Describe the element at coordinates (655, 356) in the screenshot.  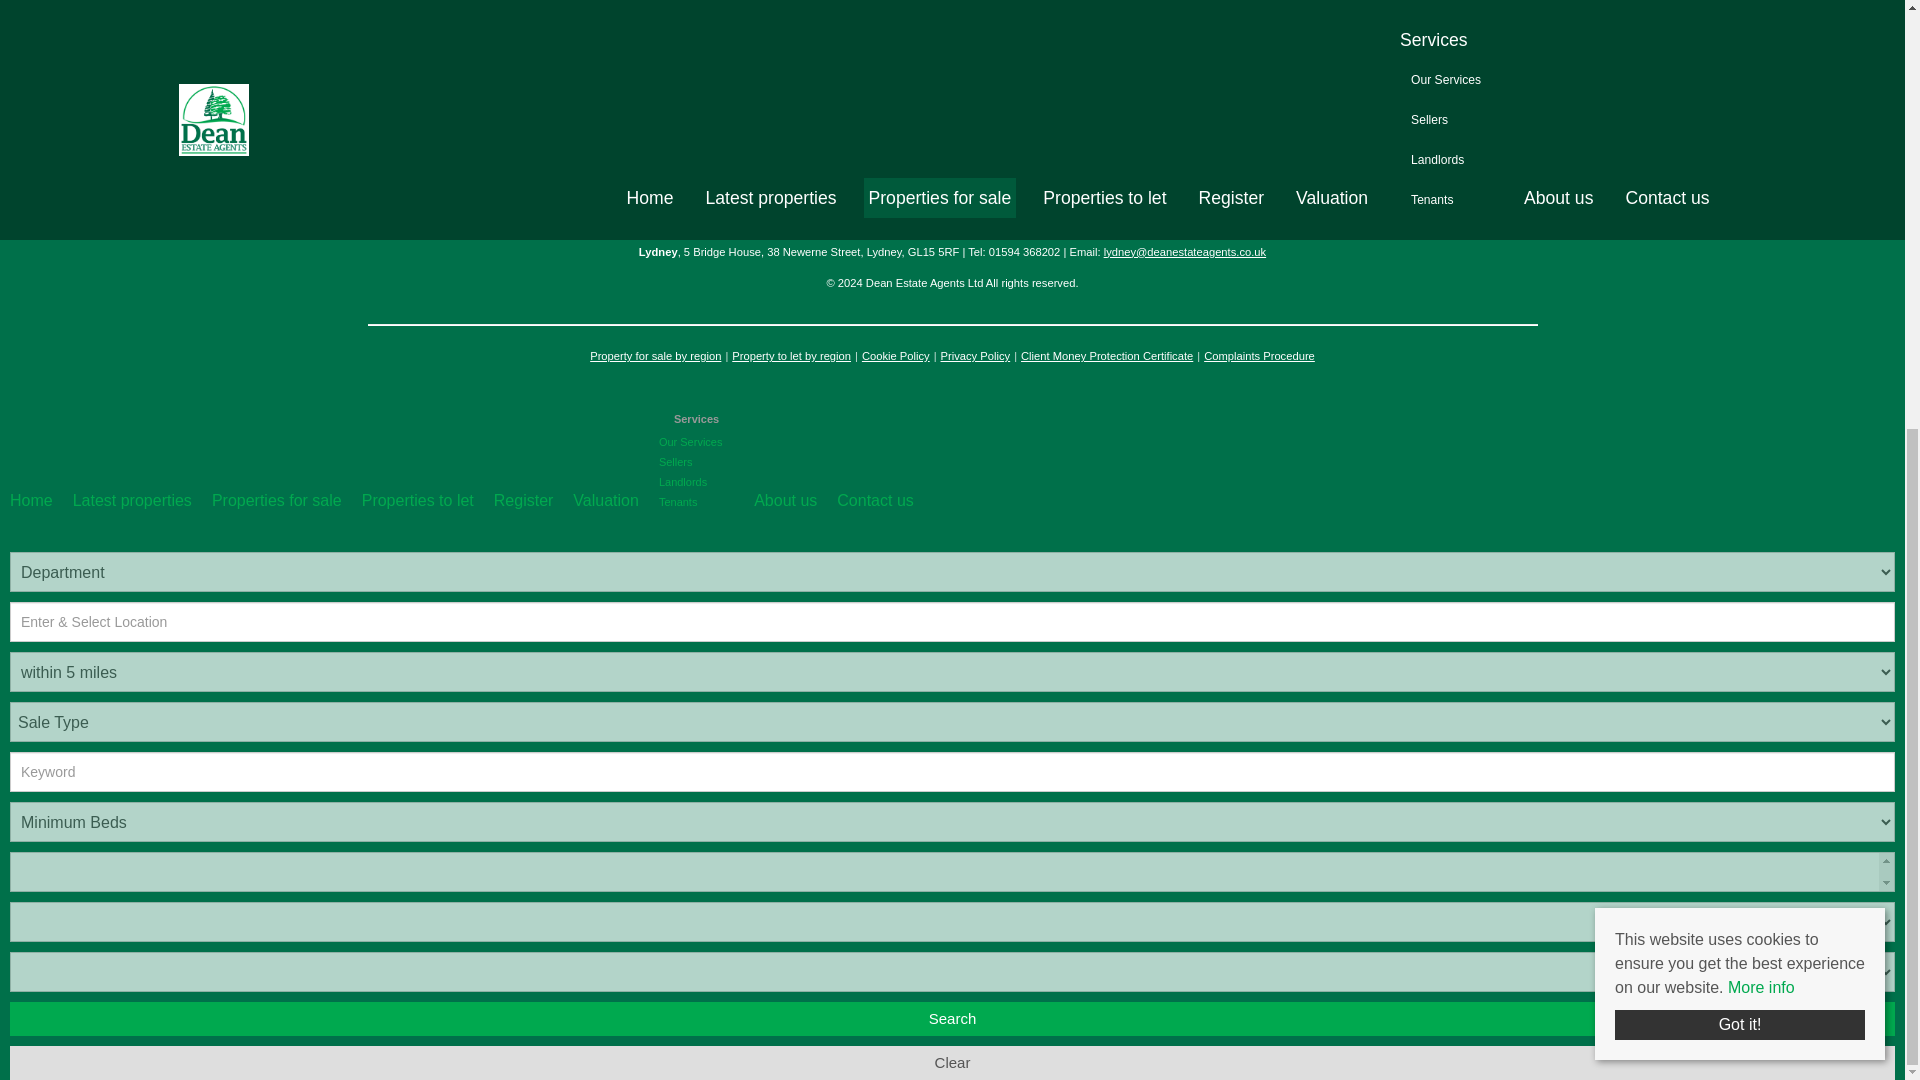
I see `Property for sale by region` at that location.